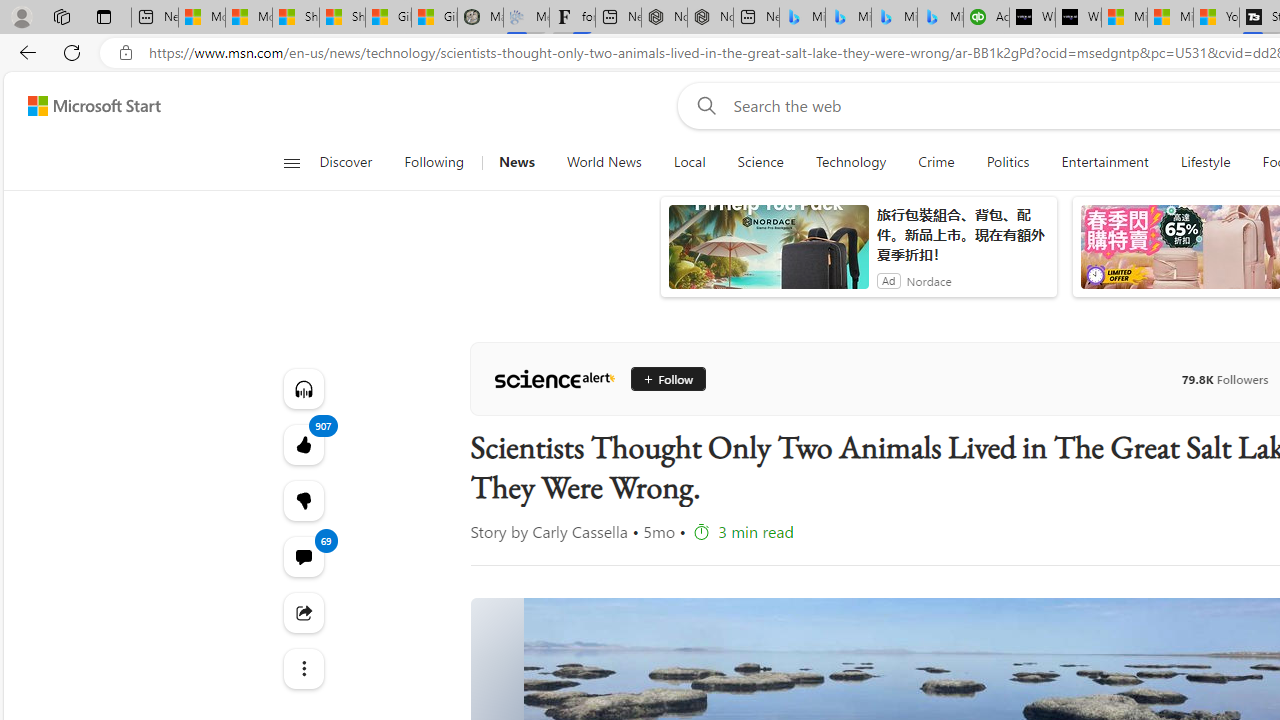  I want to click on Lifestyle, so click(1204, 162).